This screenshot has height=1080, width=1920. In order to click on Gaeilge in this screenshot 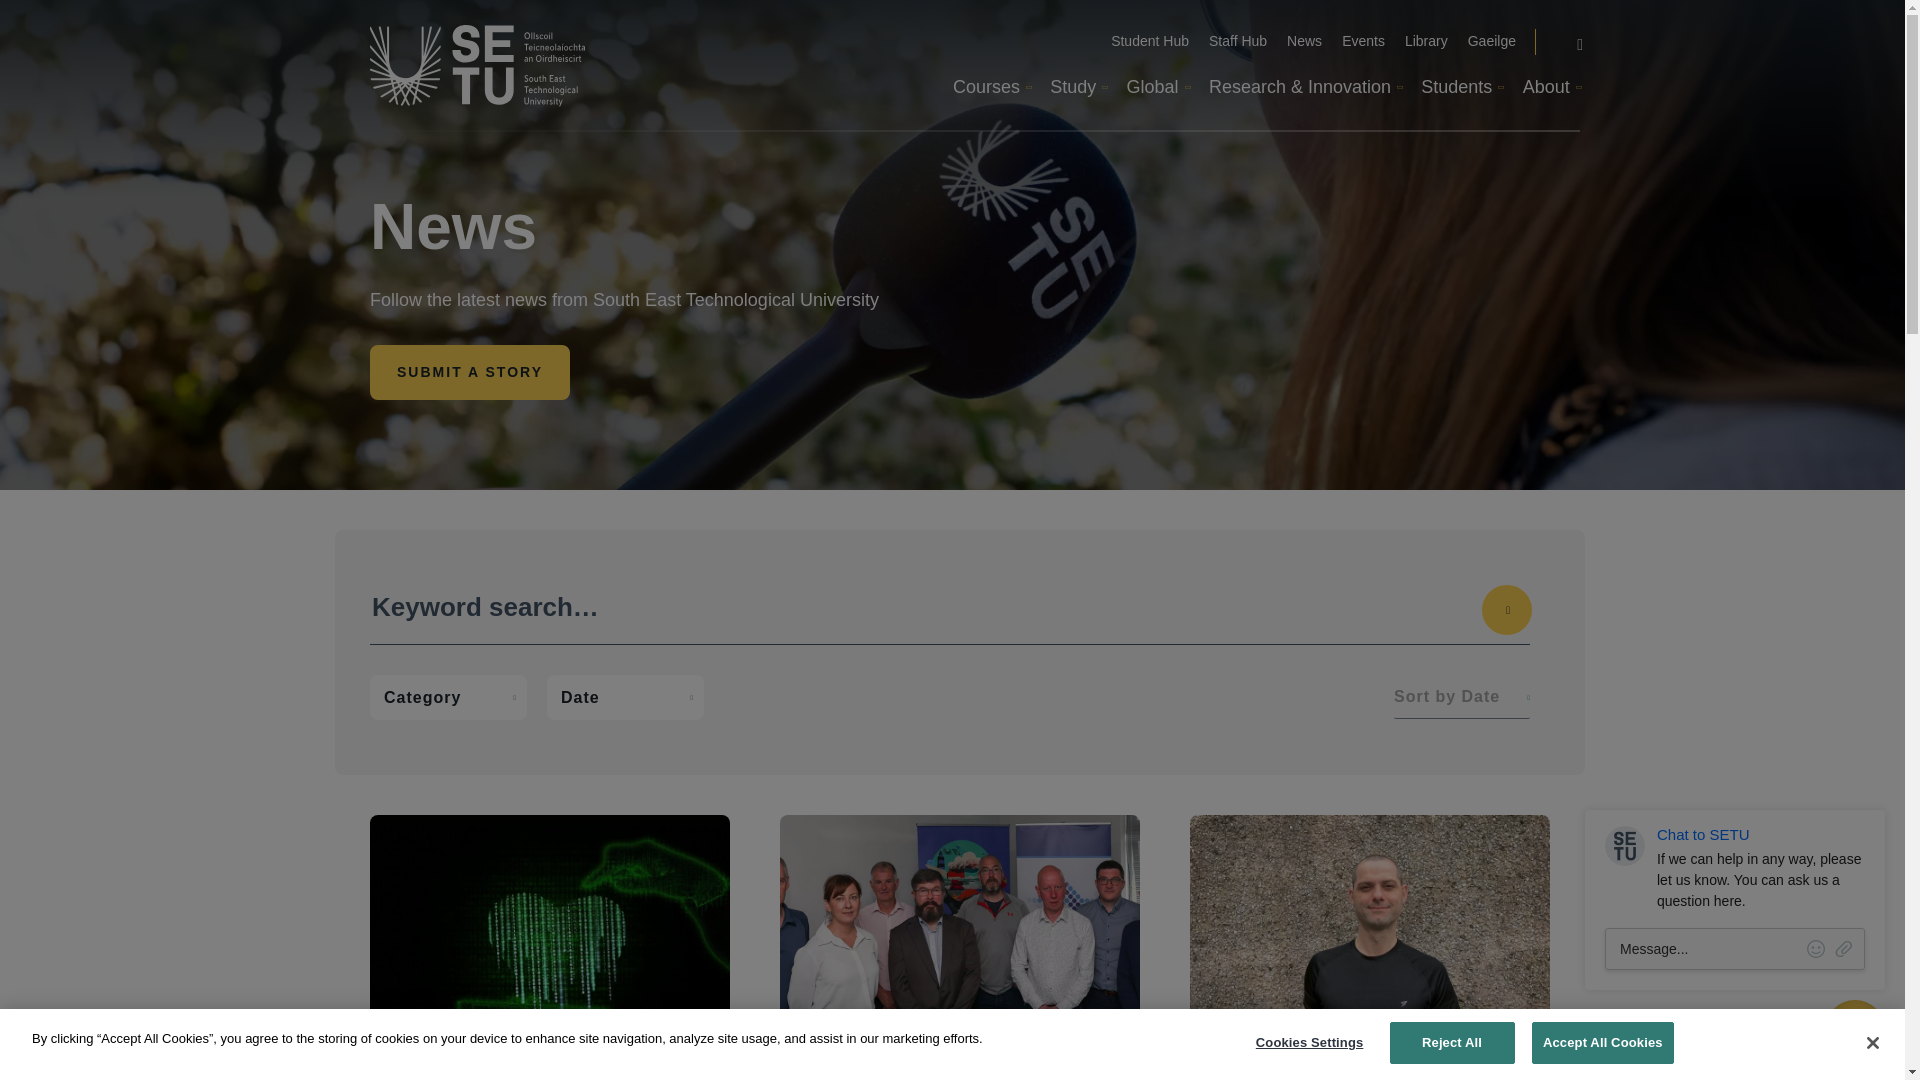, I will do `click(1492, 42)`.